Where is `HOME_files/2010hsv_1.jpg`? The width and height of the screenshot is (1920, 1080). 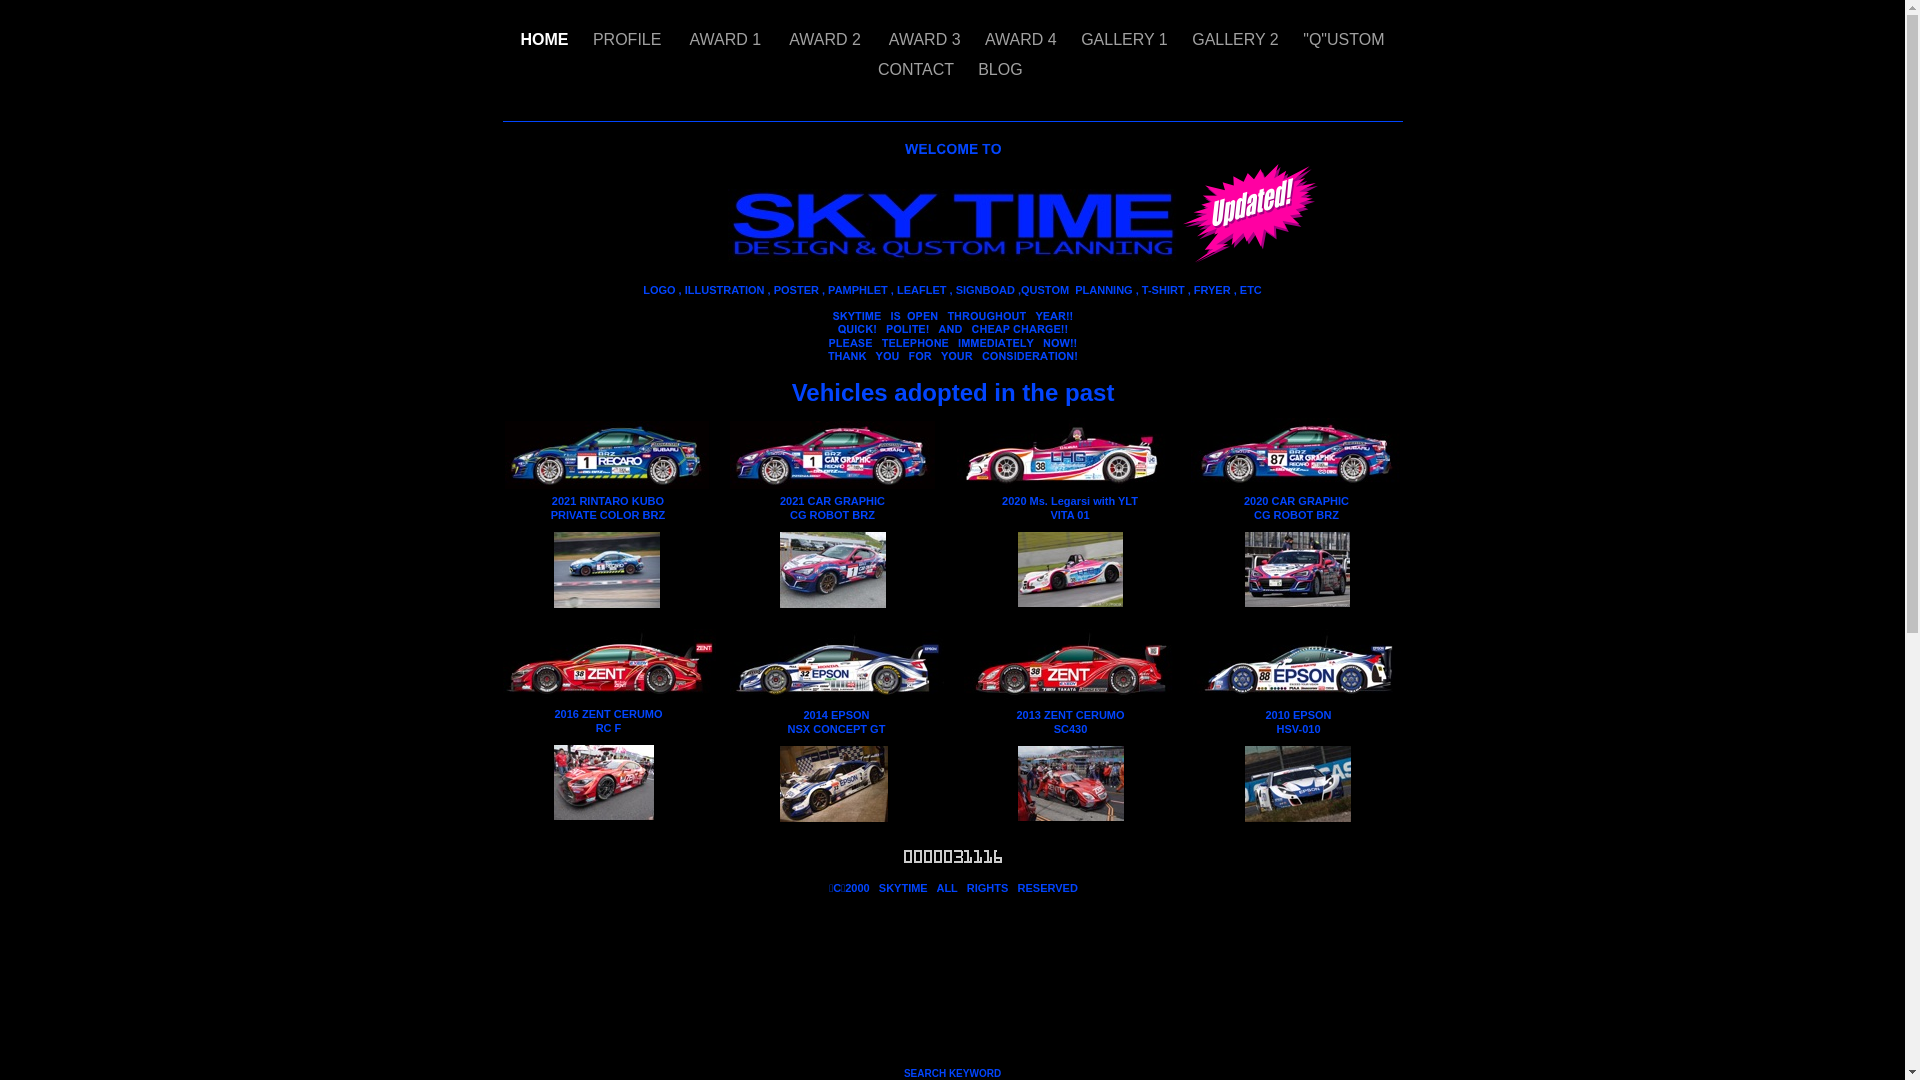 HOME_files/2010hsv_1.jpg is located at coordinates (1297, 822).